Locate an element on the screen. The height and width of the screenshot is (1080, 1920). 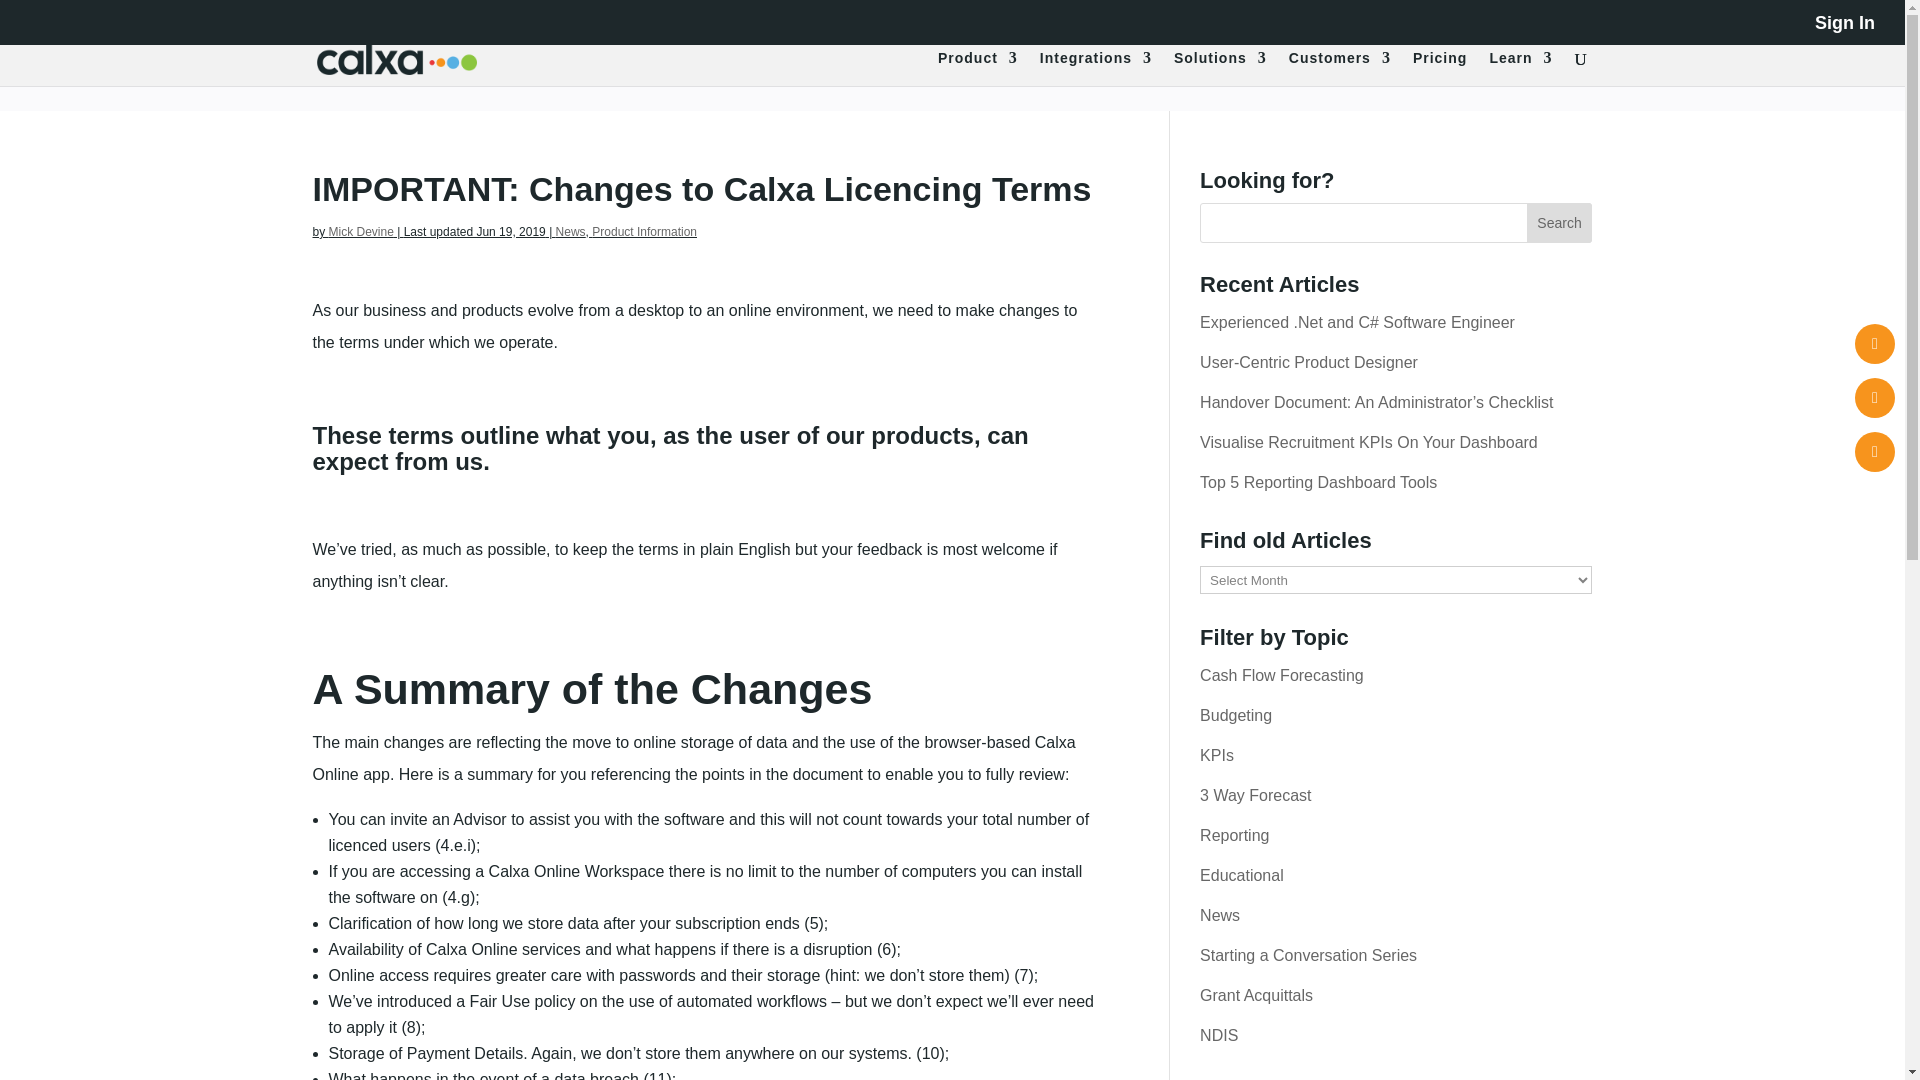
News is located at coordinates (570, 231).